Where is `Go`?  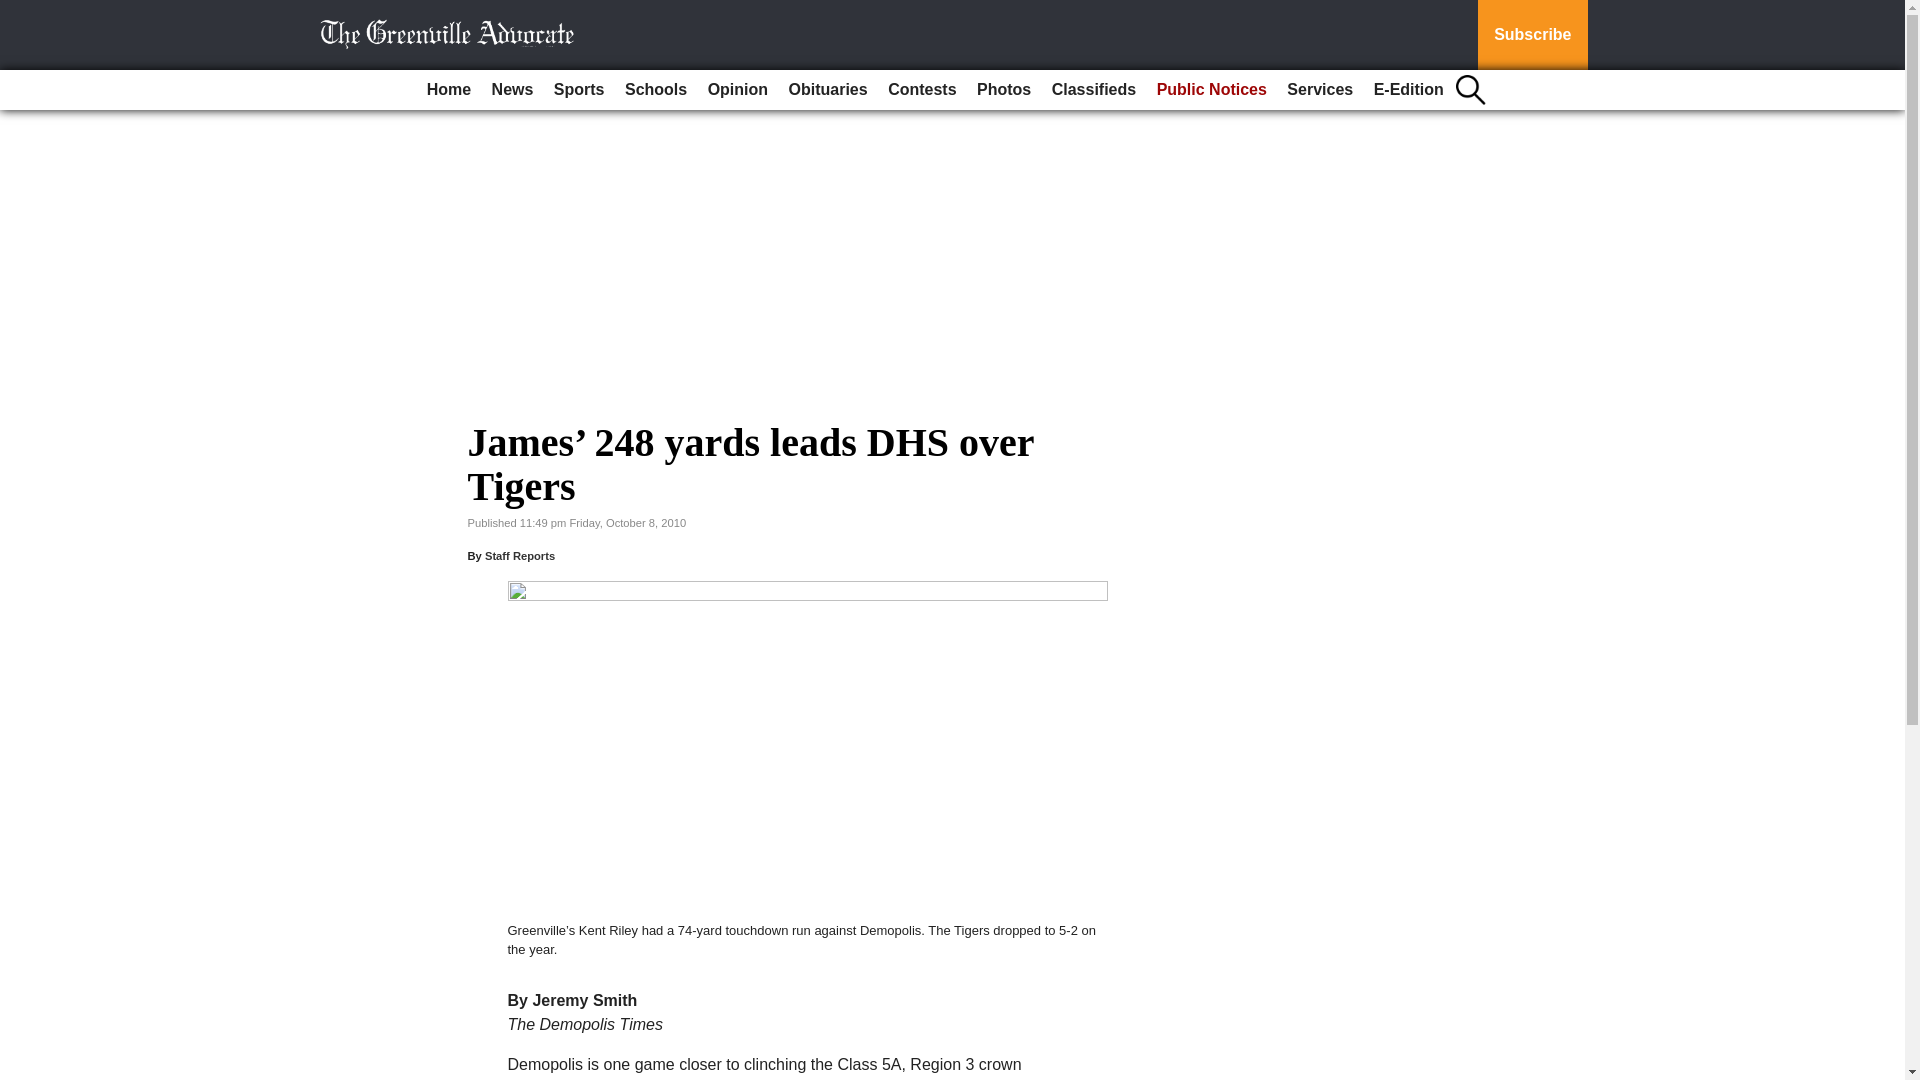
Go is located at coordinates (18, 12).